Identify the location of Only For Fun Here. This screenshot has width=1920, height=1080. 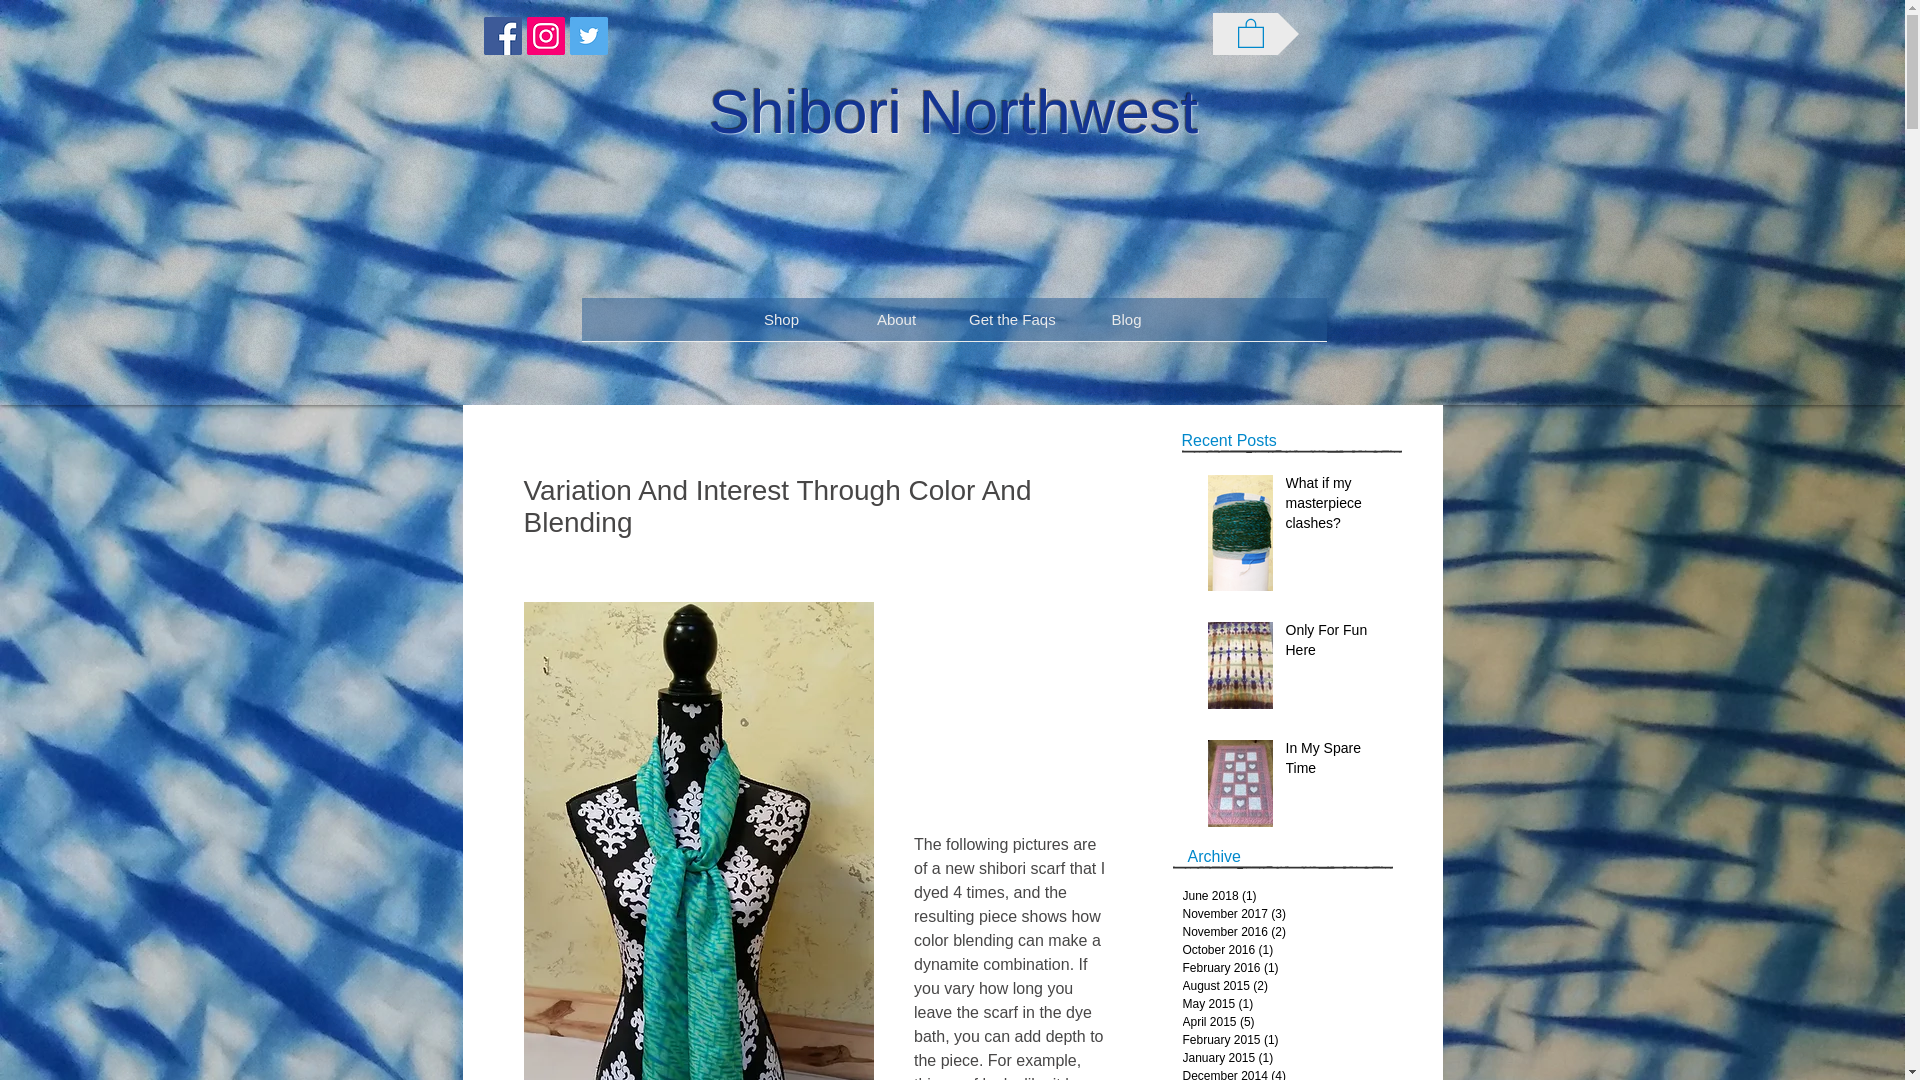
(1331, 644).